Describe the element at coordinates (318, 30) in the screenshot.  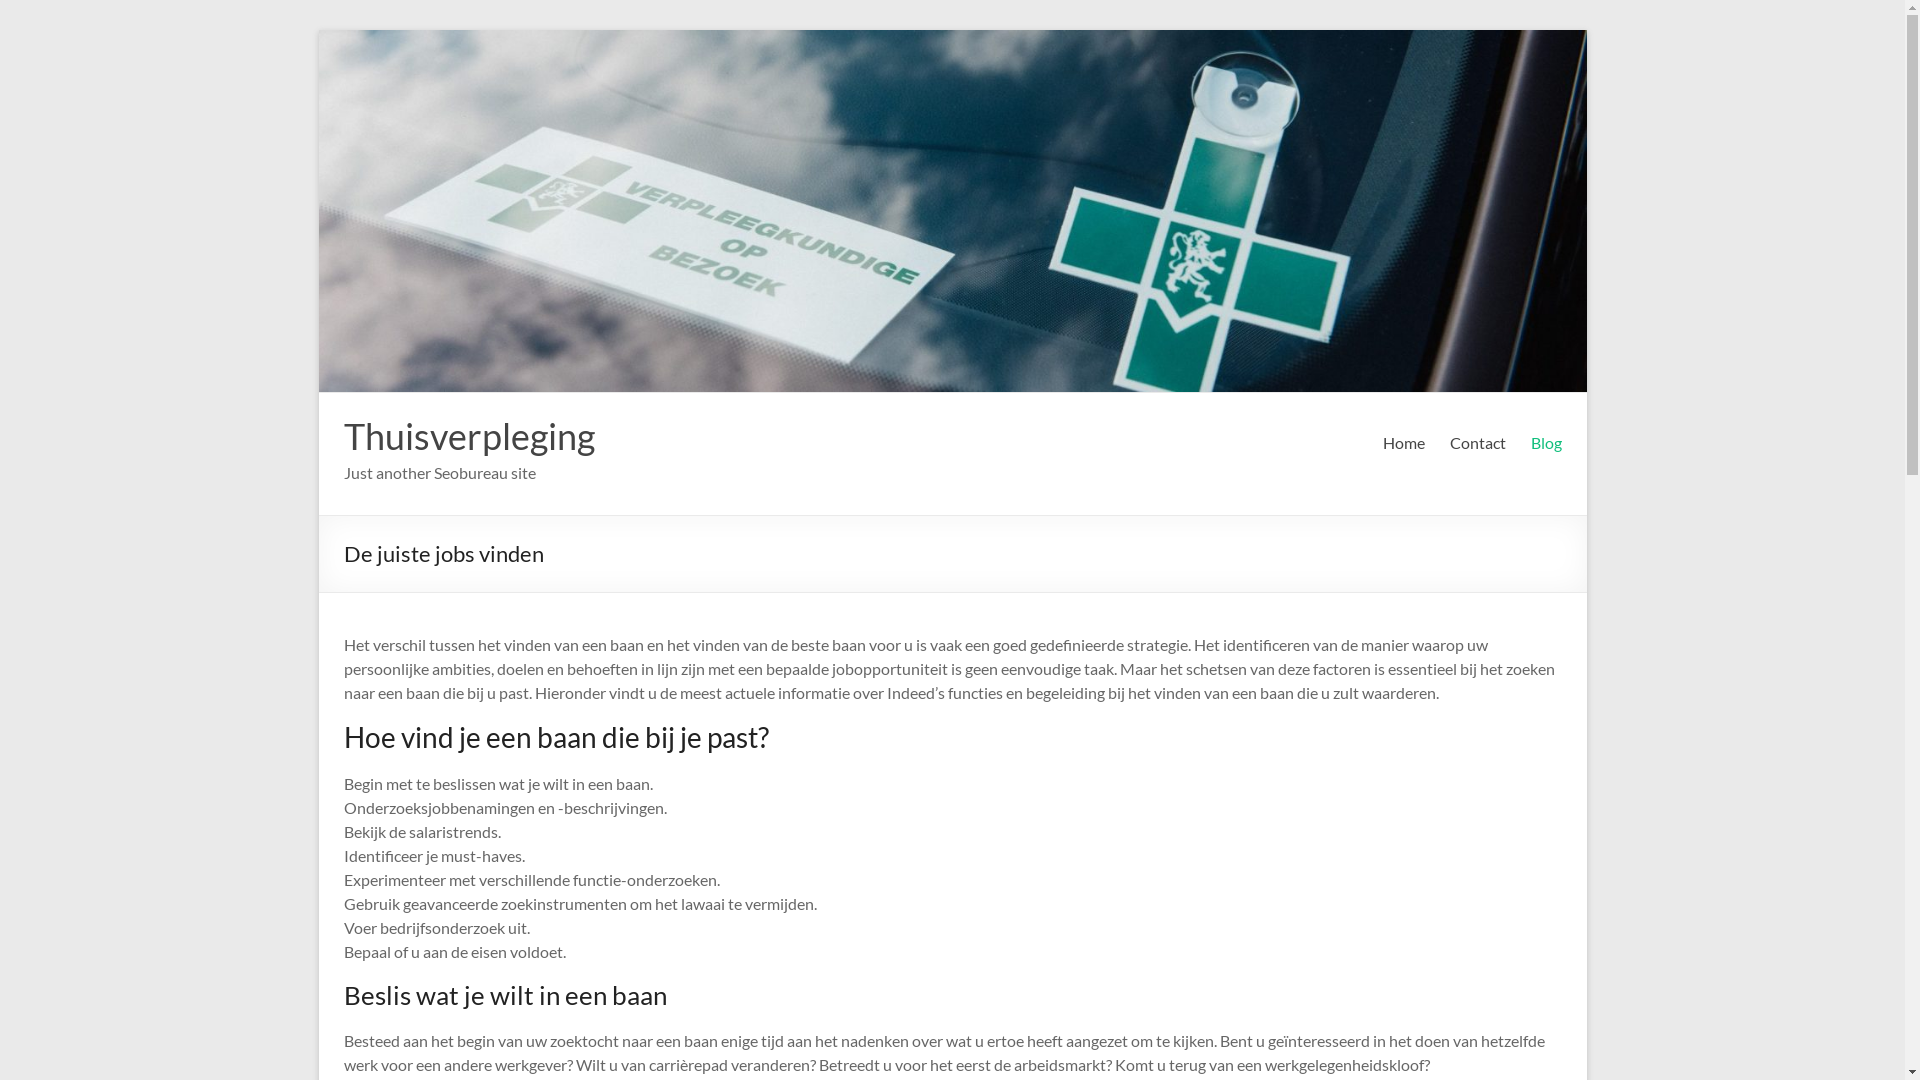
I see `Ga naar inhoud` at that location.